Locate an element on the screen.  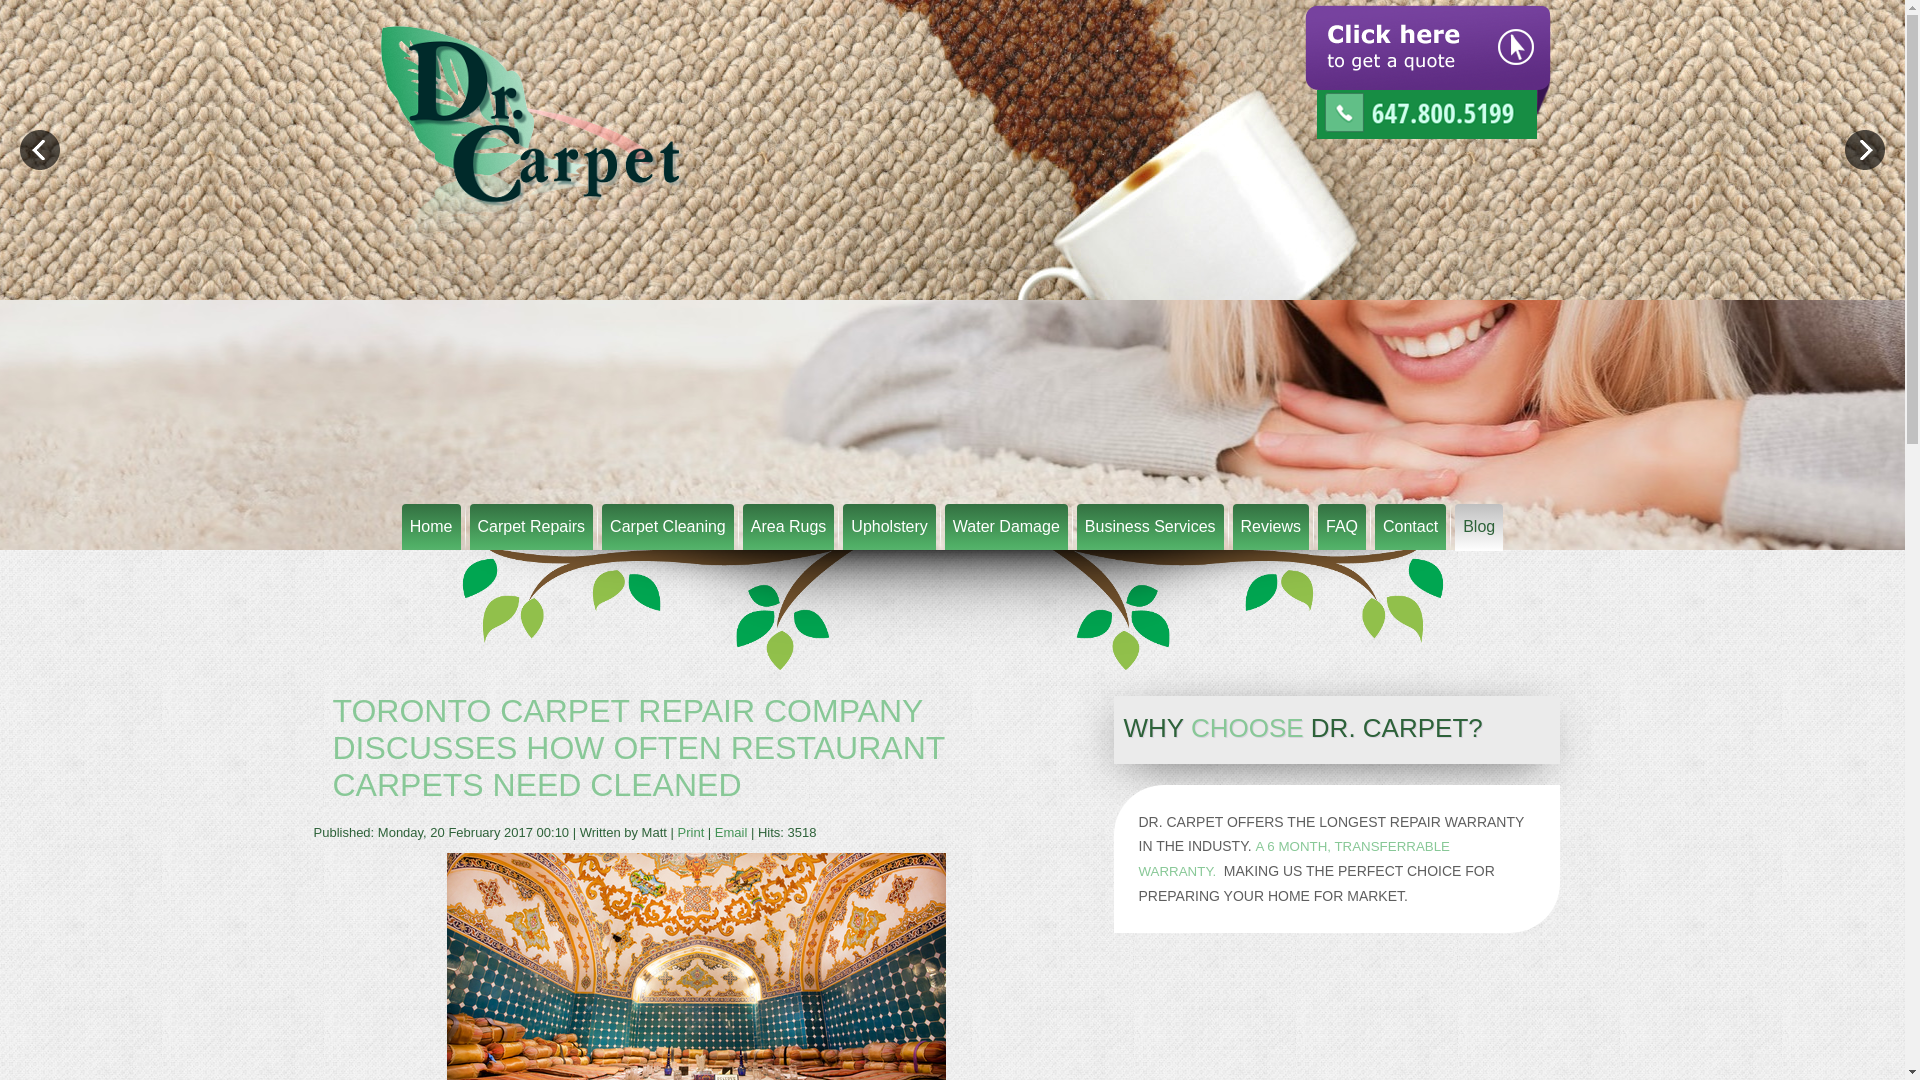
Carpet Cleaning is located at coordinates (668, 526).